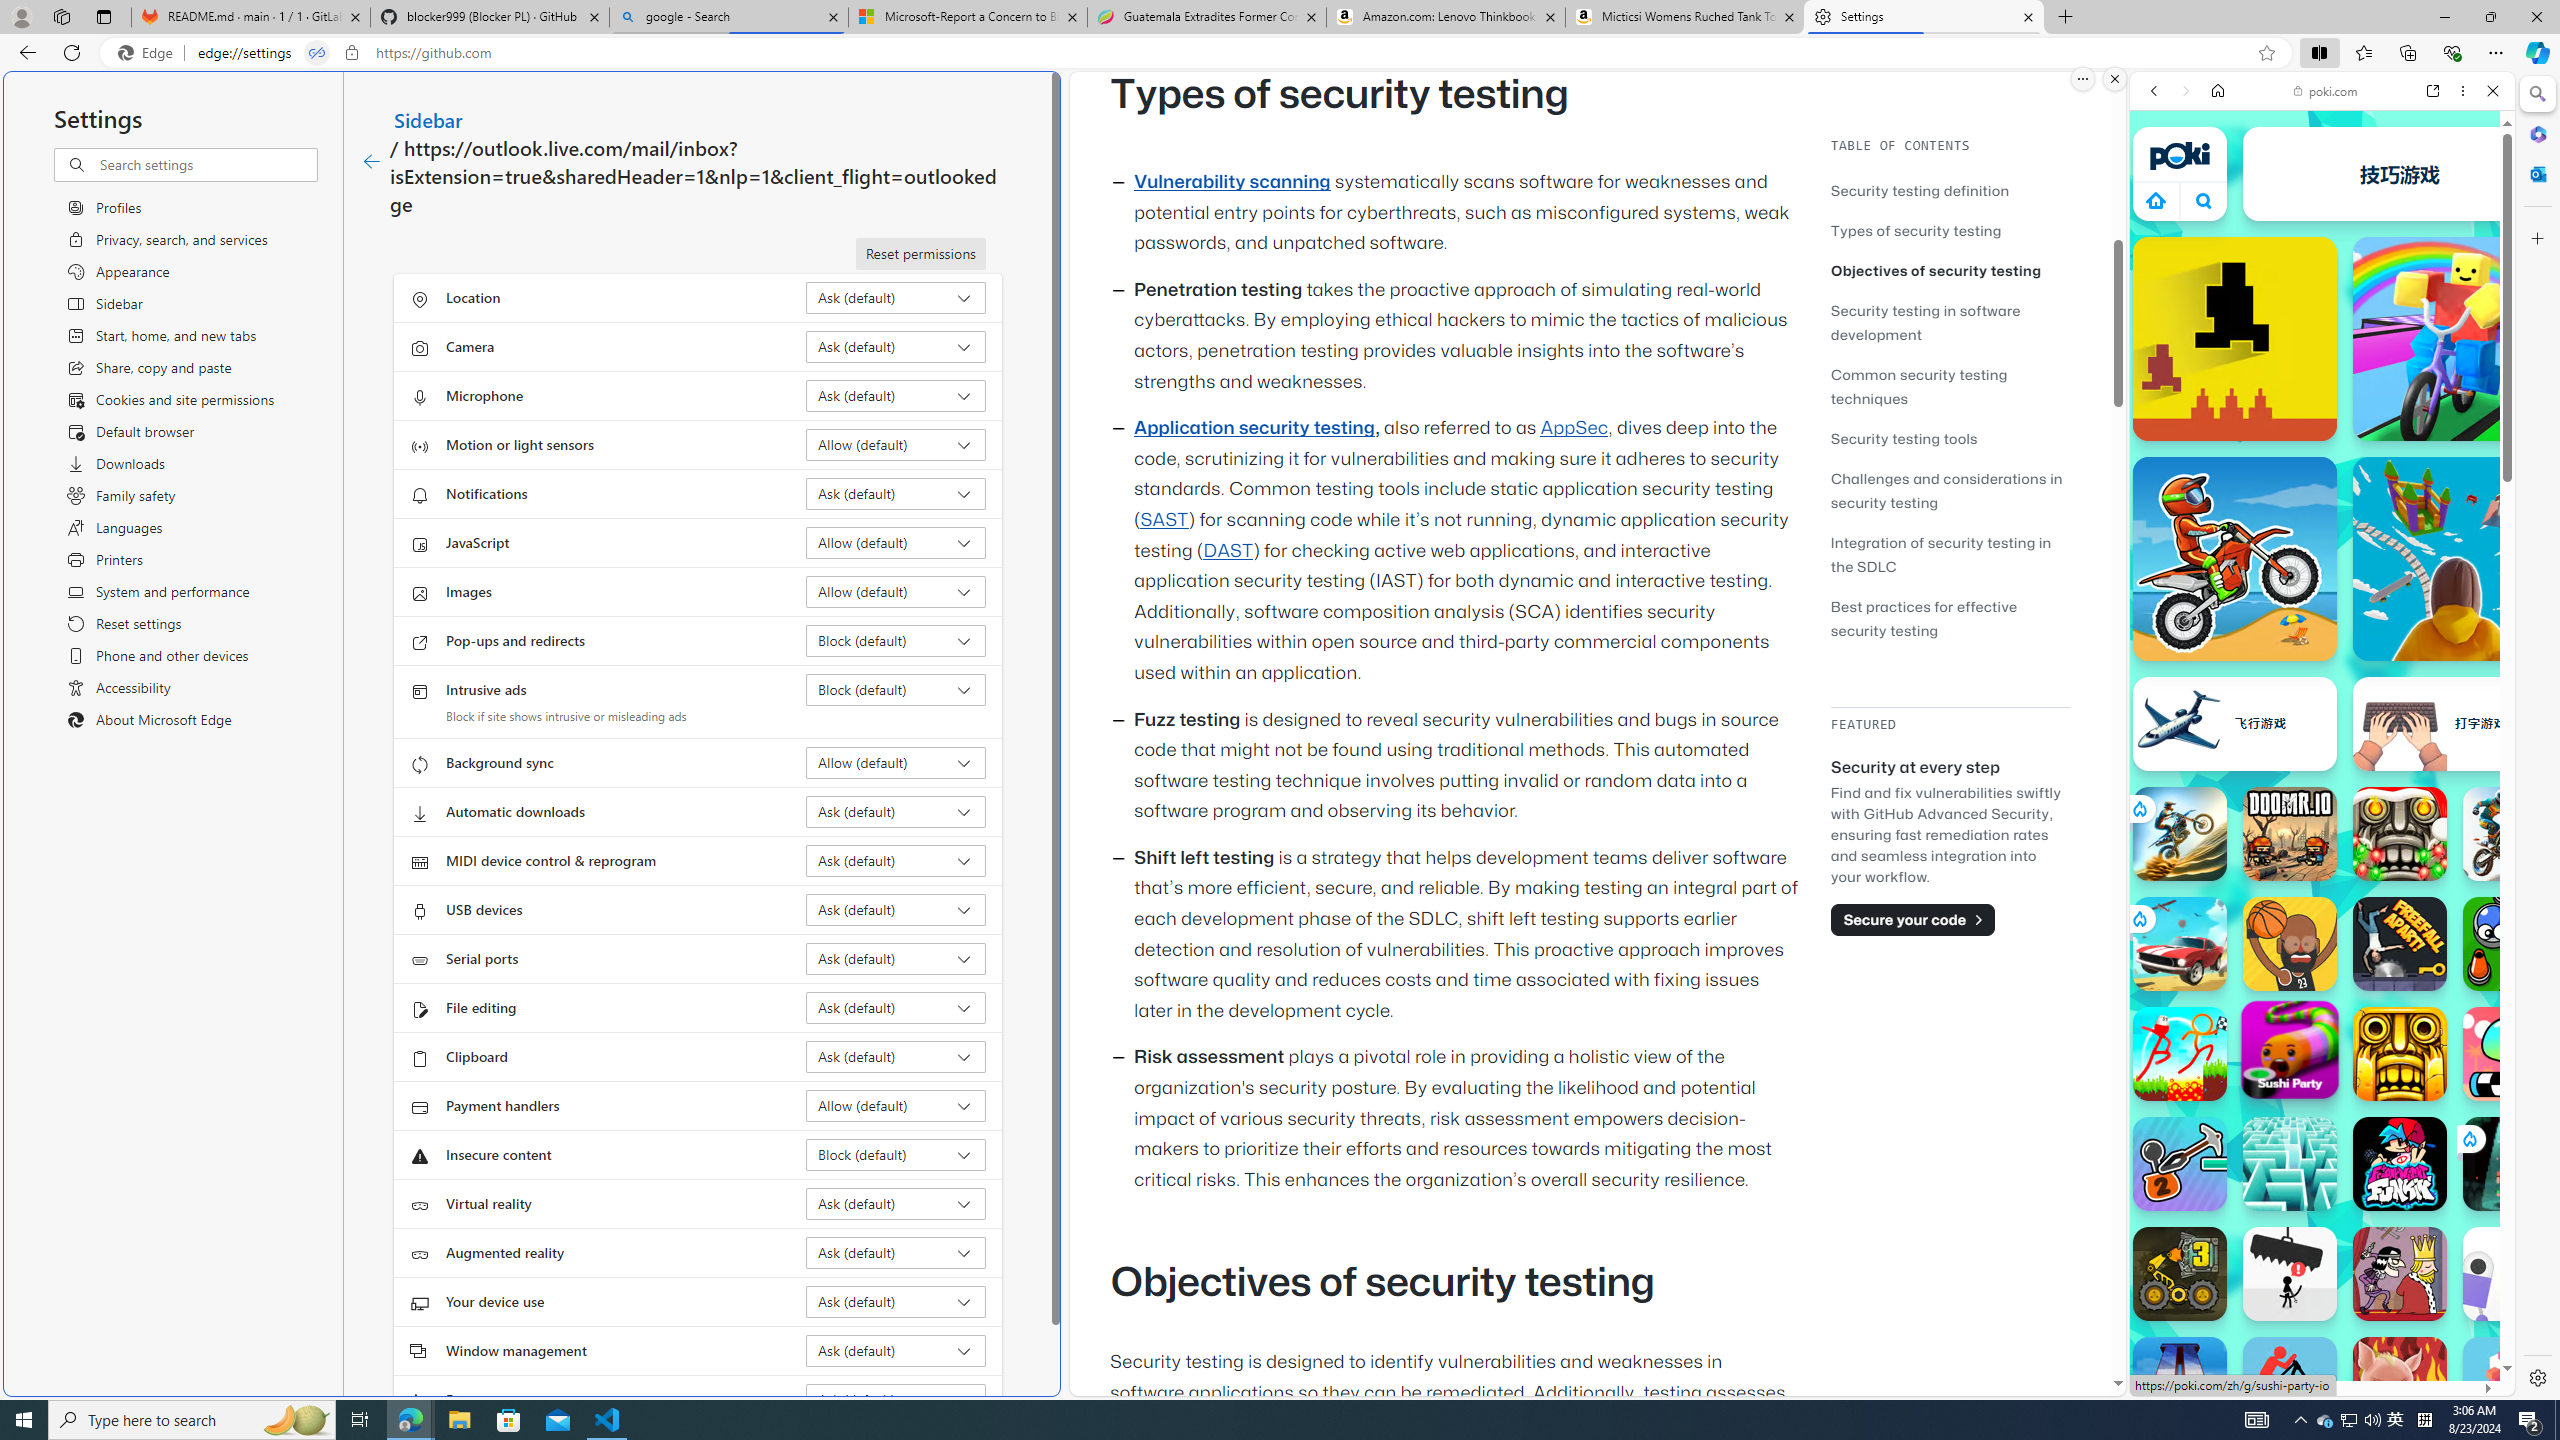  What do you see at coordinates (2290, 173) in the screenshot?
I see `Stickman Hook` at bounding box center [2290, 173].